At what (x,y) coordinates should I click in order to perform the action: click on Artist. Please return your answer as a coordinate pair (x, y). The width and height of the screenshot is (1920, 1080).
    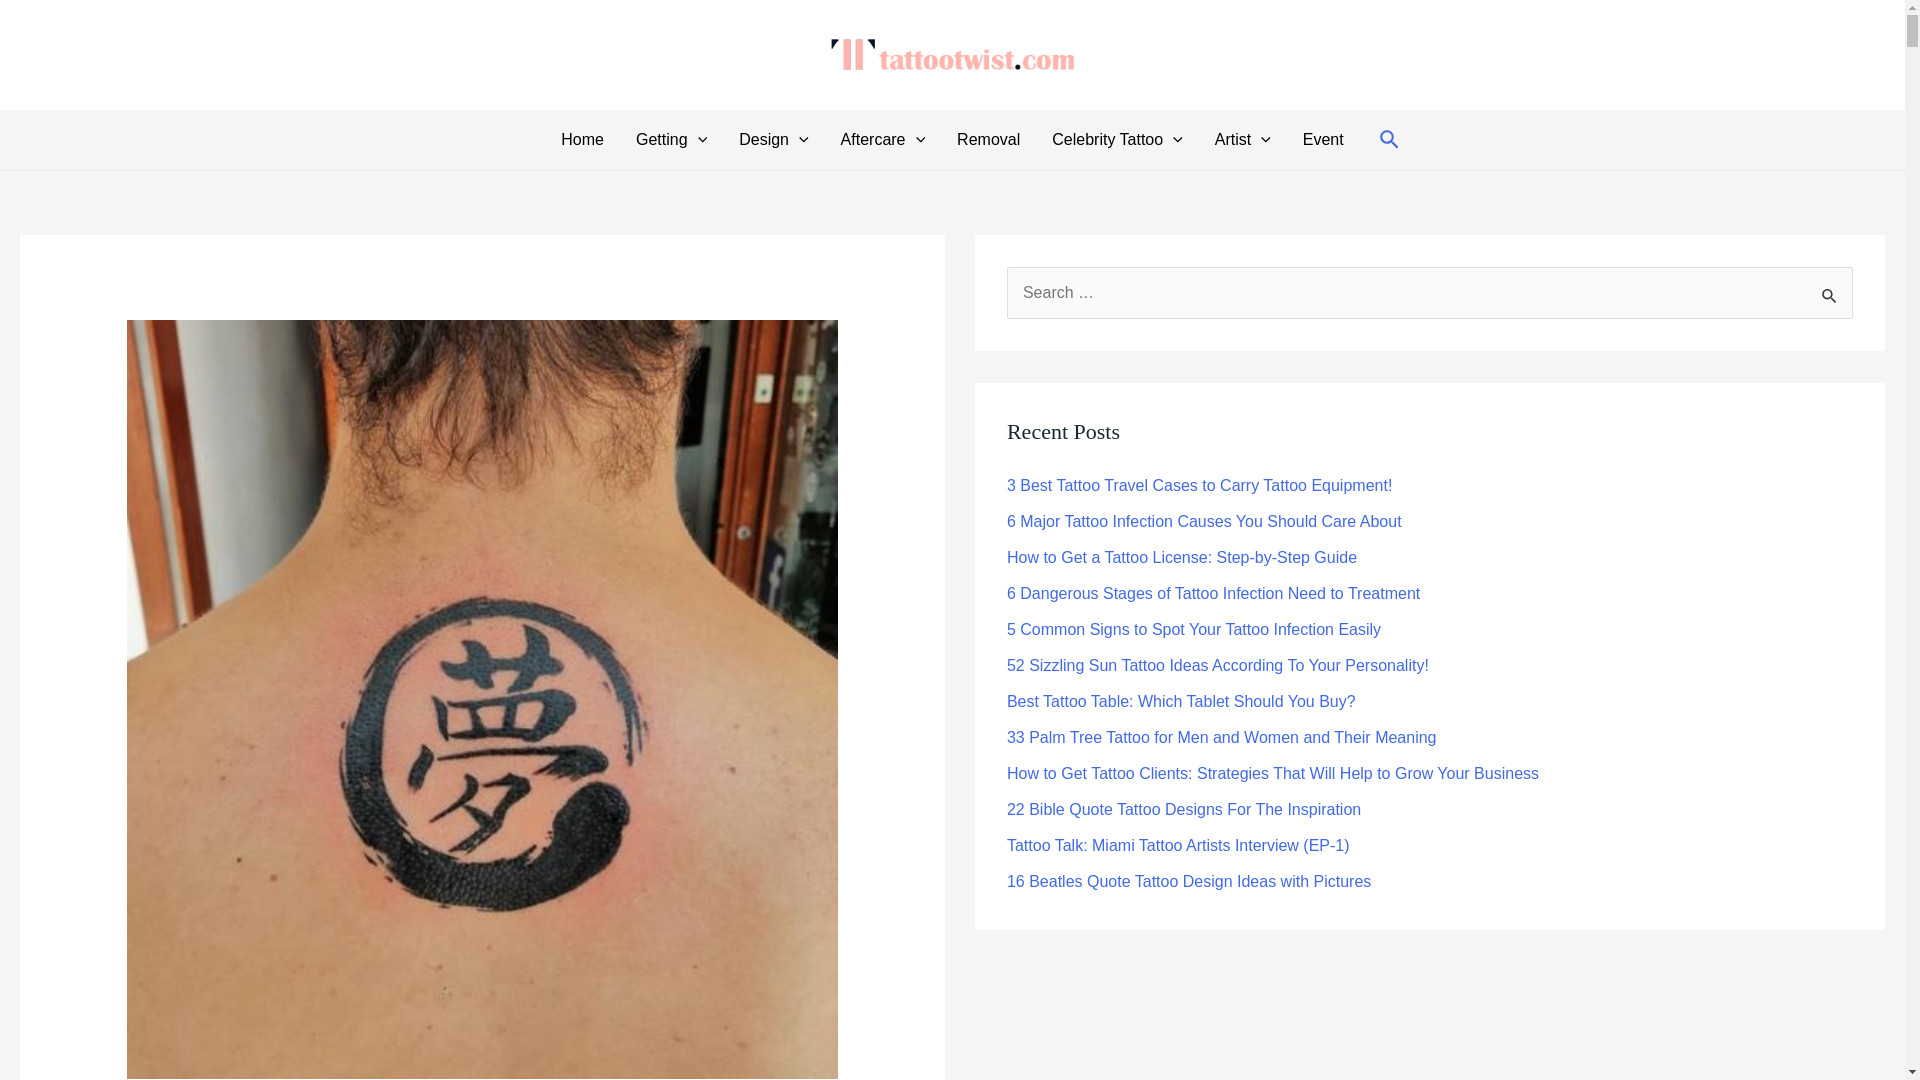
    Looking at the image, I should click on (1242, 140).